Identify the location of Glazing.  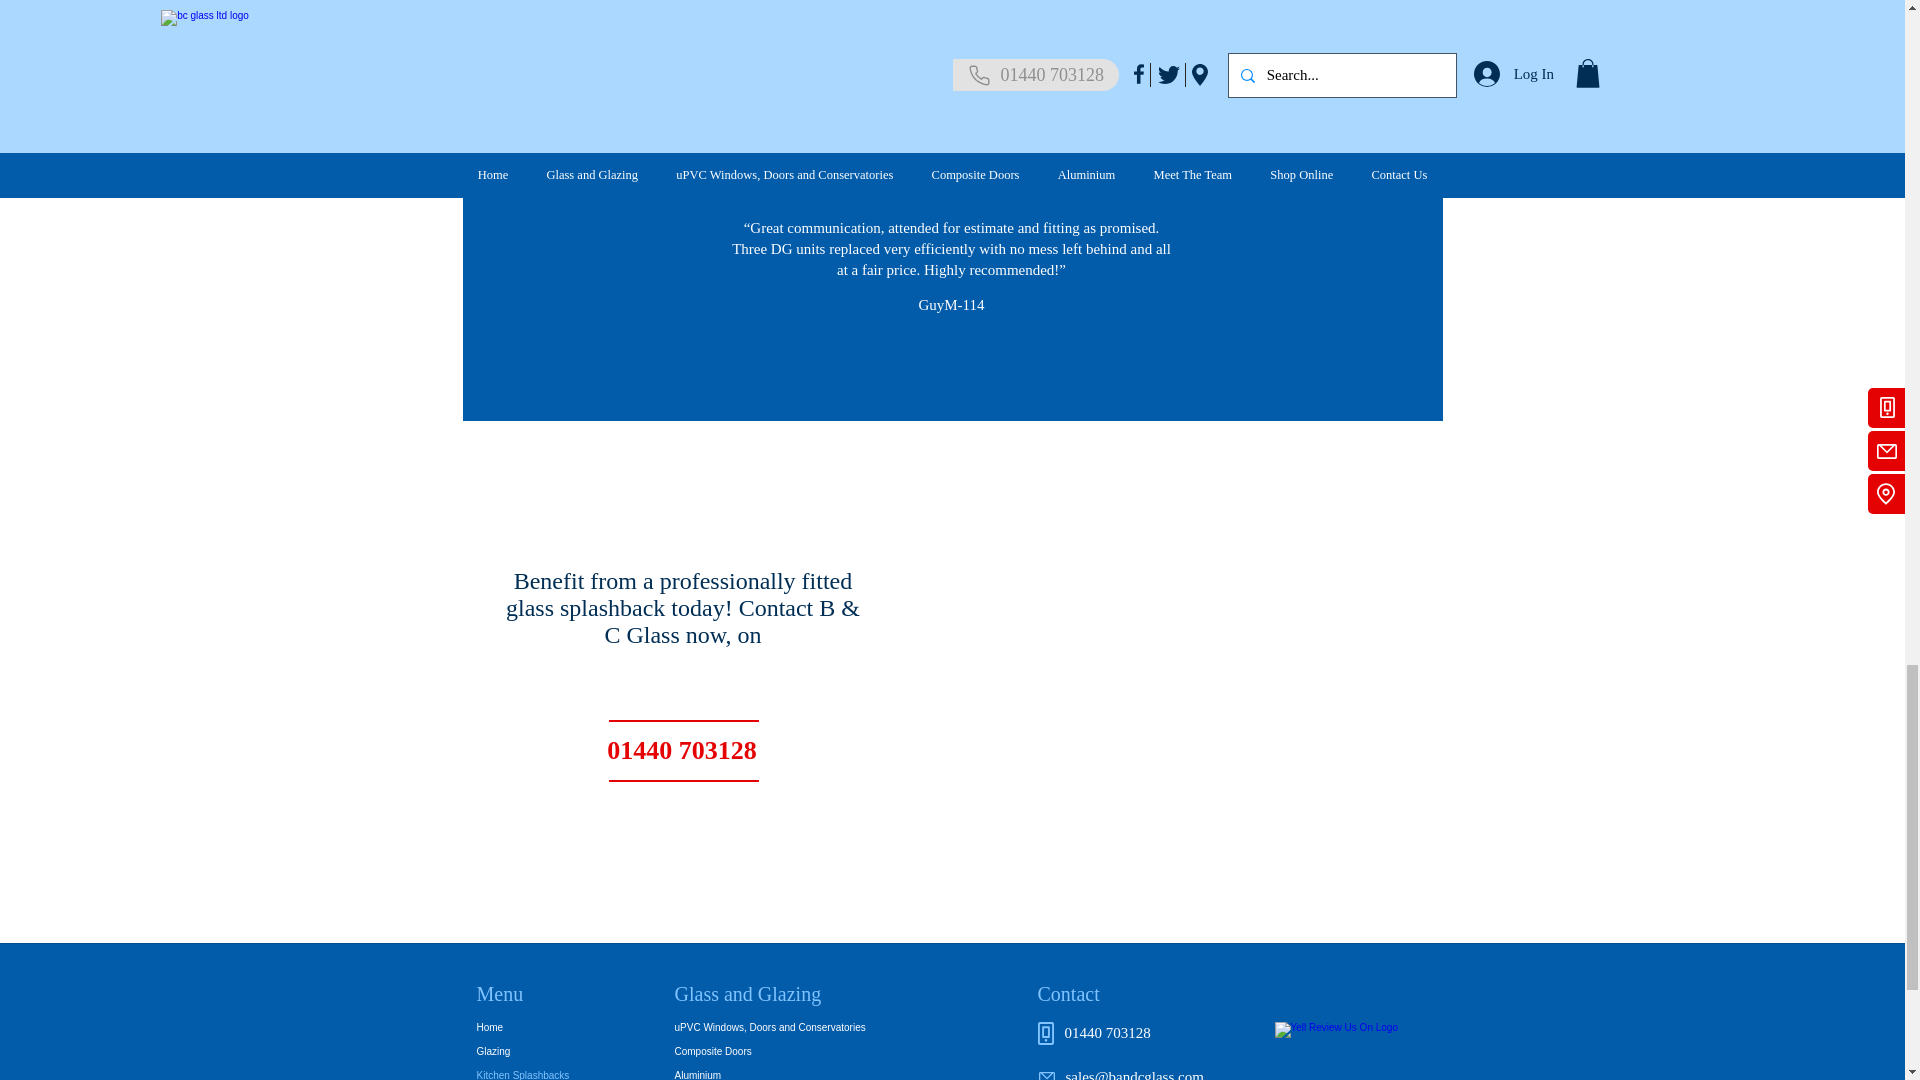
(546, 1052).